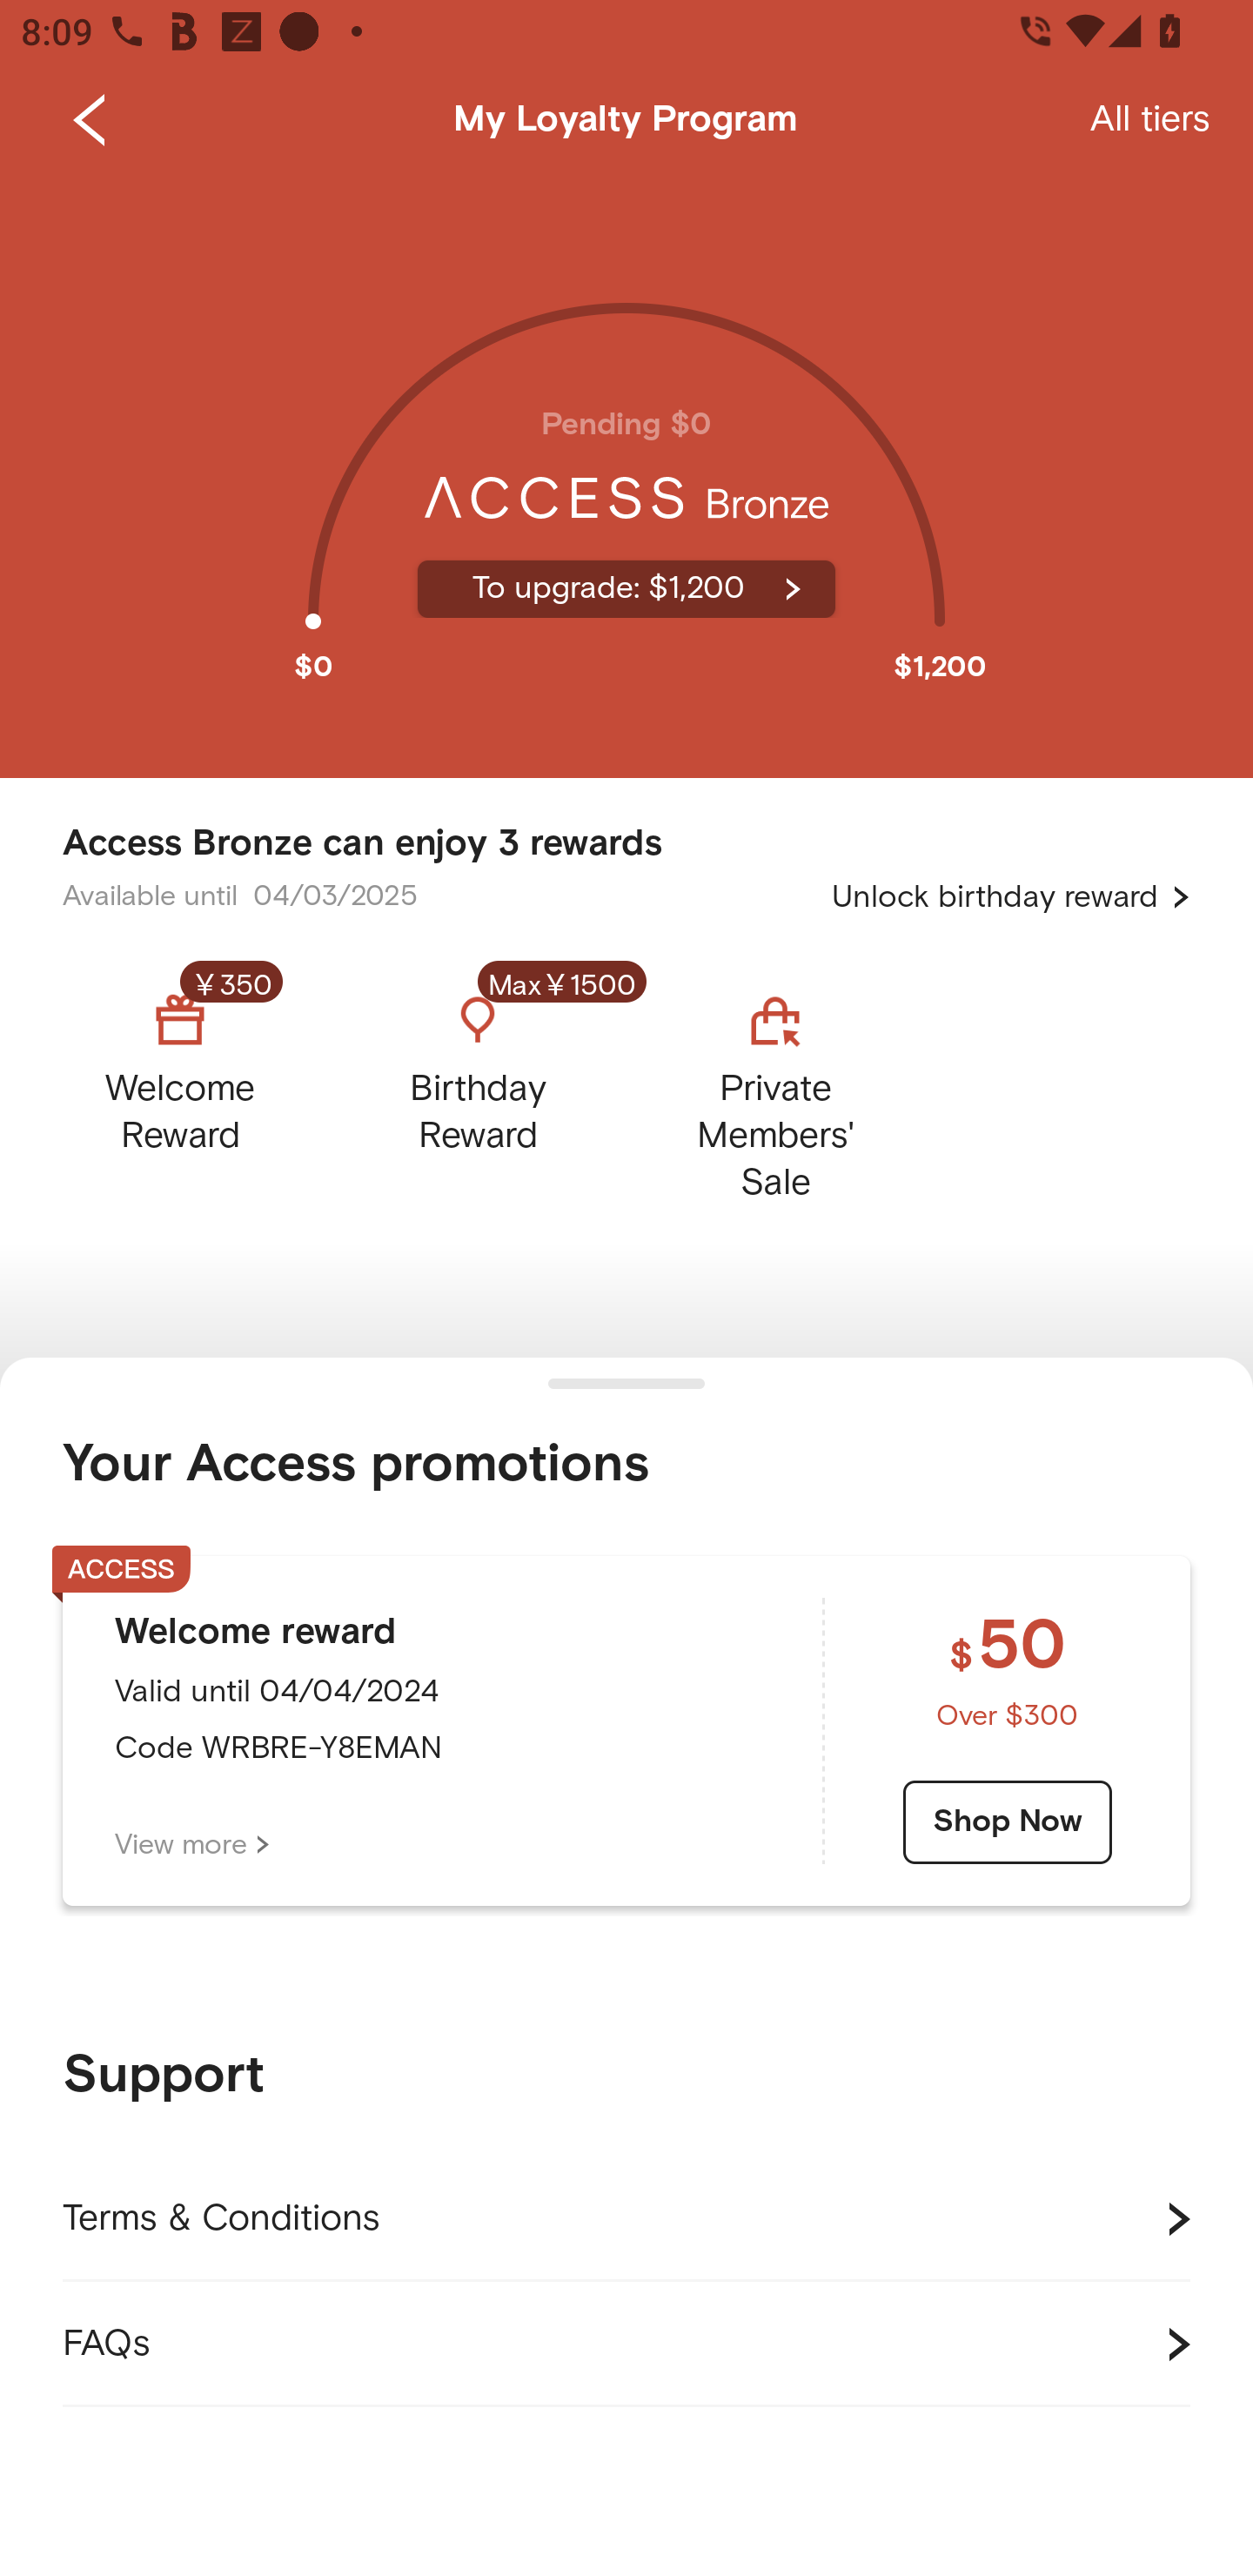  What do you see at coordinates (205, 1090) in the screenshot?
I see `￥350 Welcome Reward` at bounding box center [205, 1090].